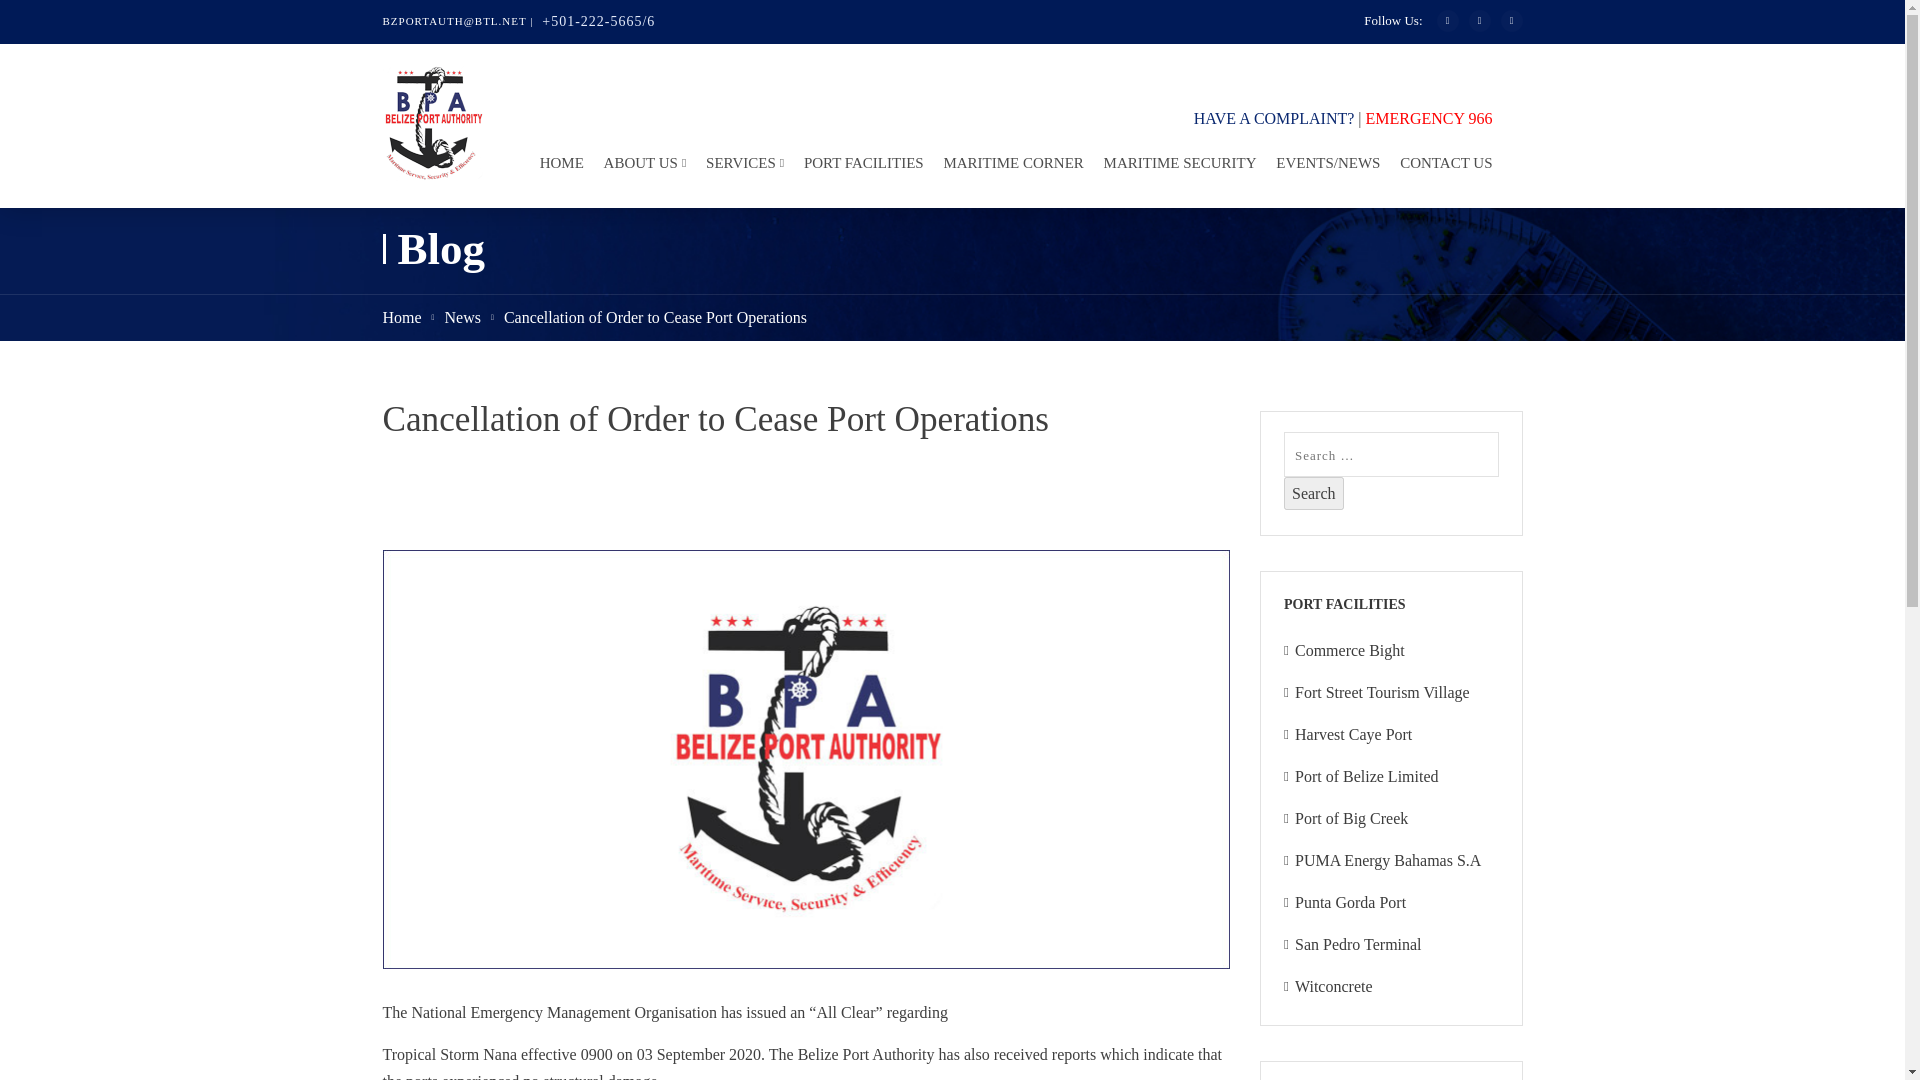 This screenshot has height=1080, width=1920. Describe the element at coordinates (1314, 493) in the screenshot. I see `Search` at that location.